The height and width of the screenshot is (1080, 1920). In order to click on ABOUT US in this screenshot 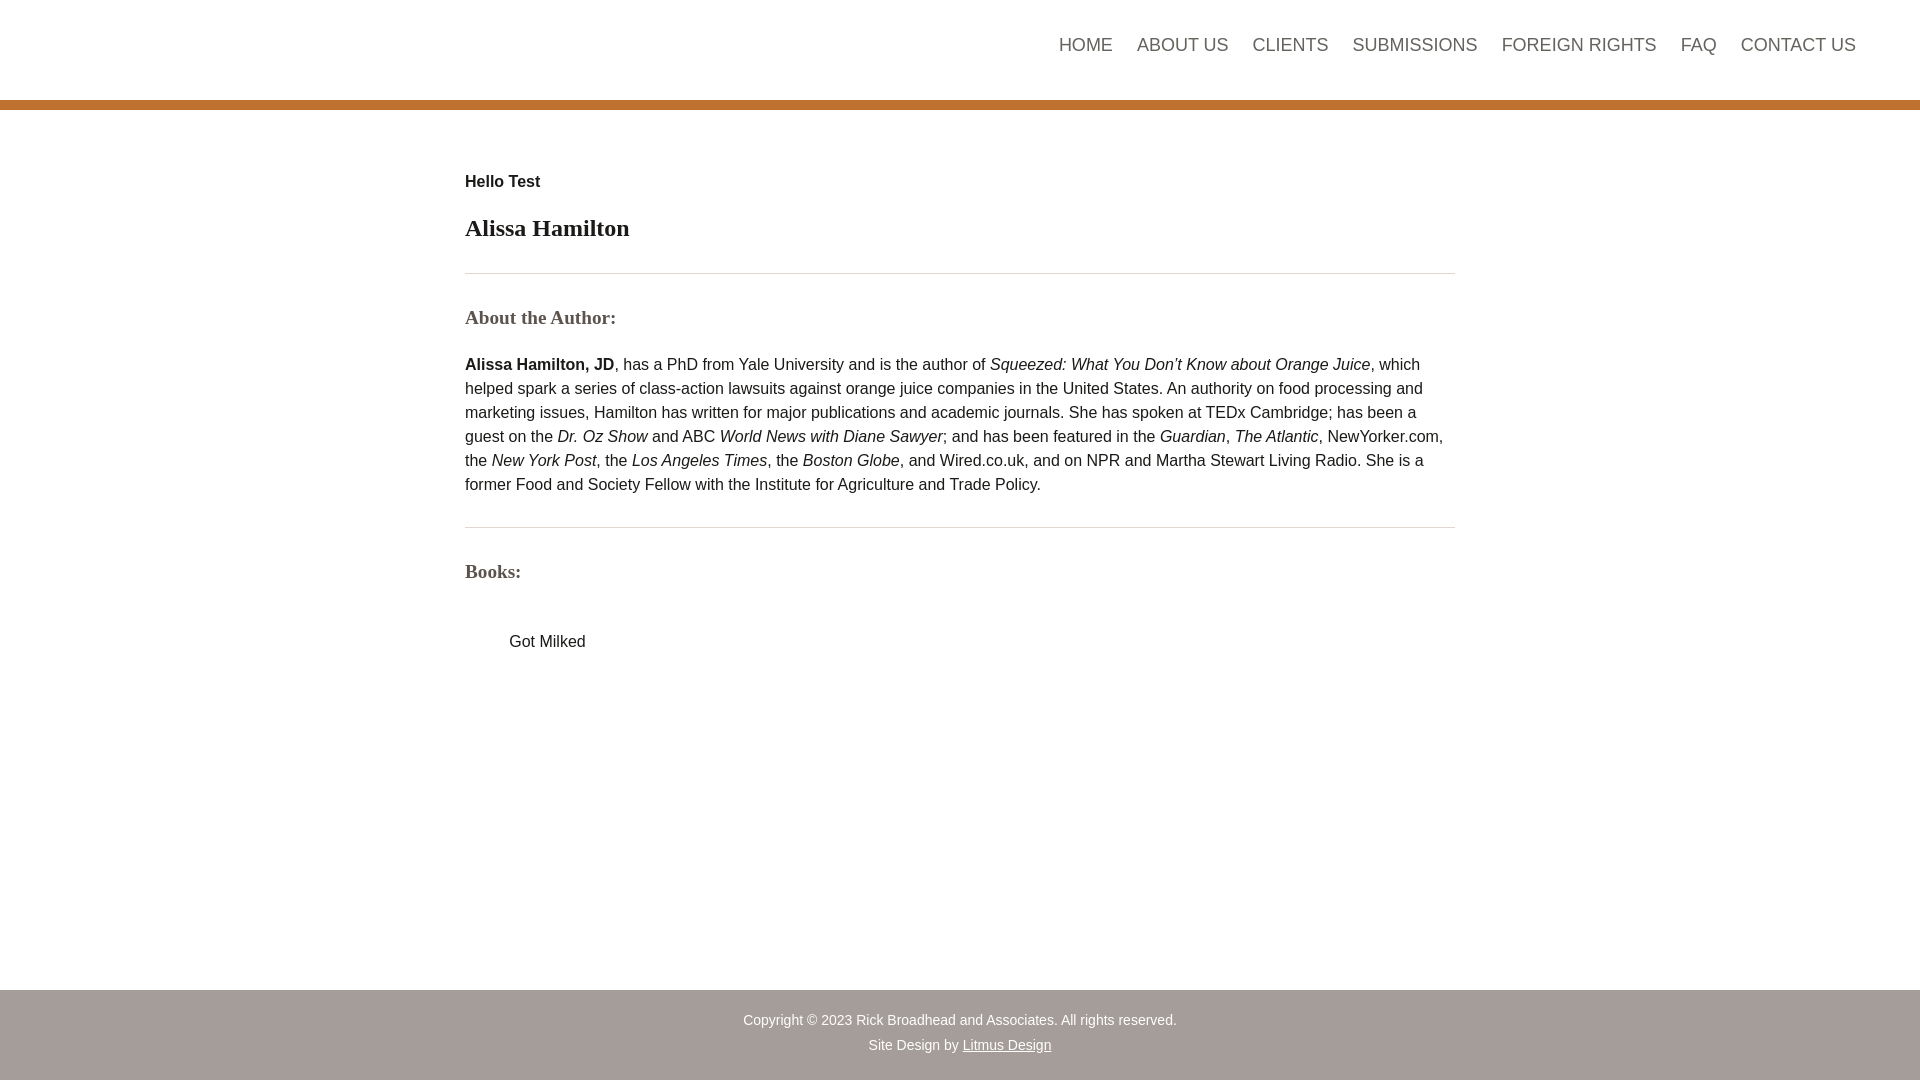, I will do `click(1182, 47)`.